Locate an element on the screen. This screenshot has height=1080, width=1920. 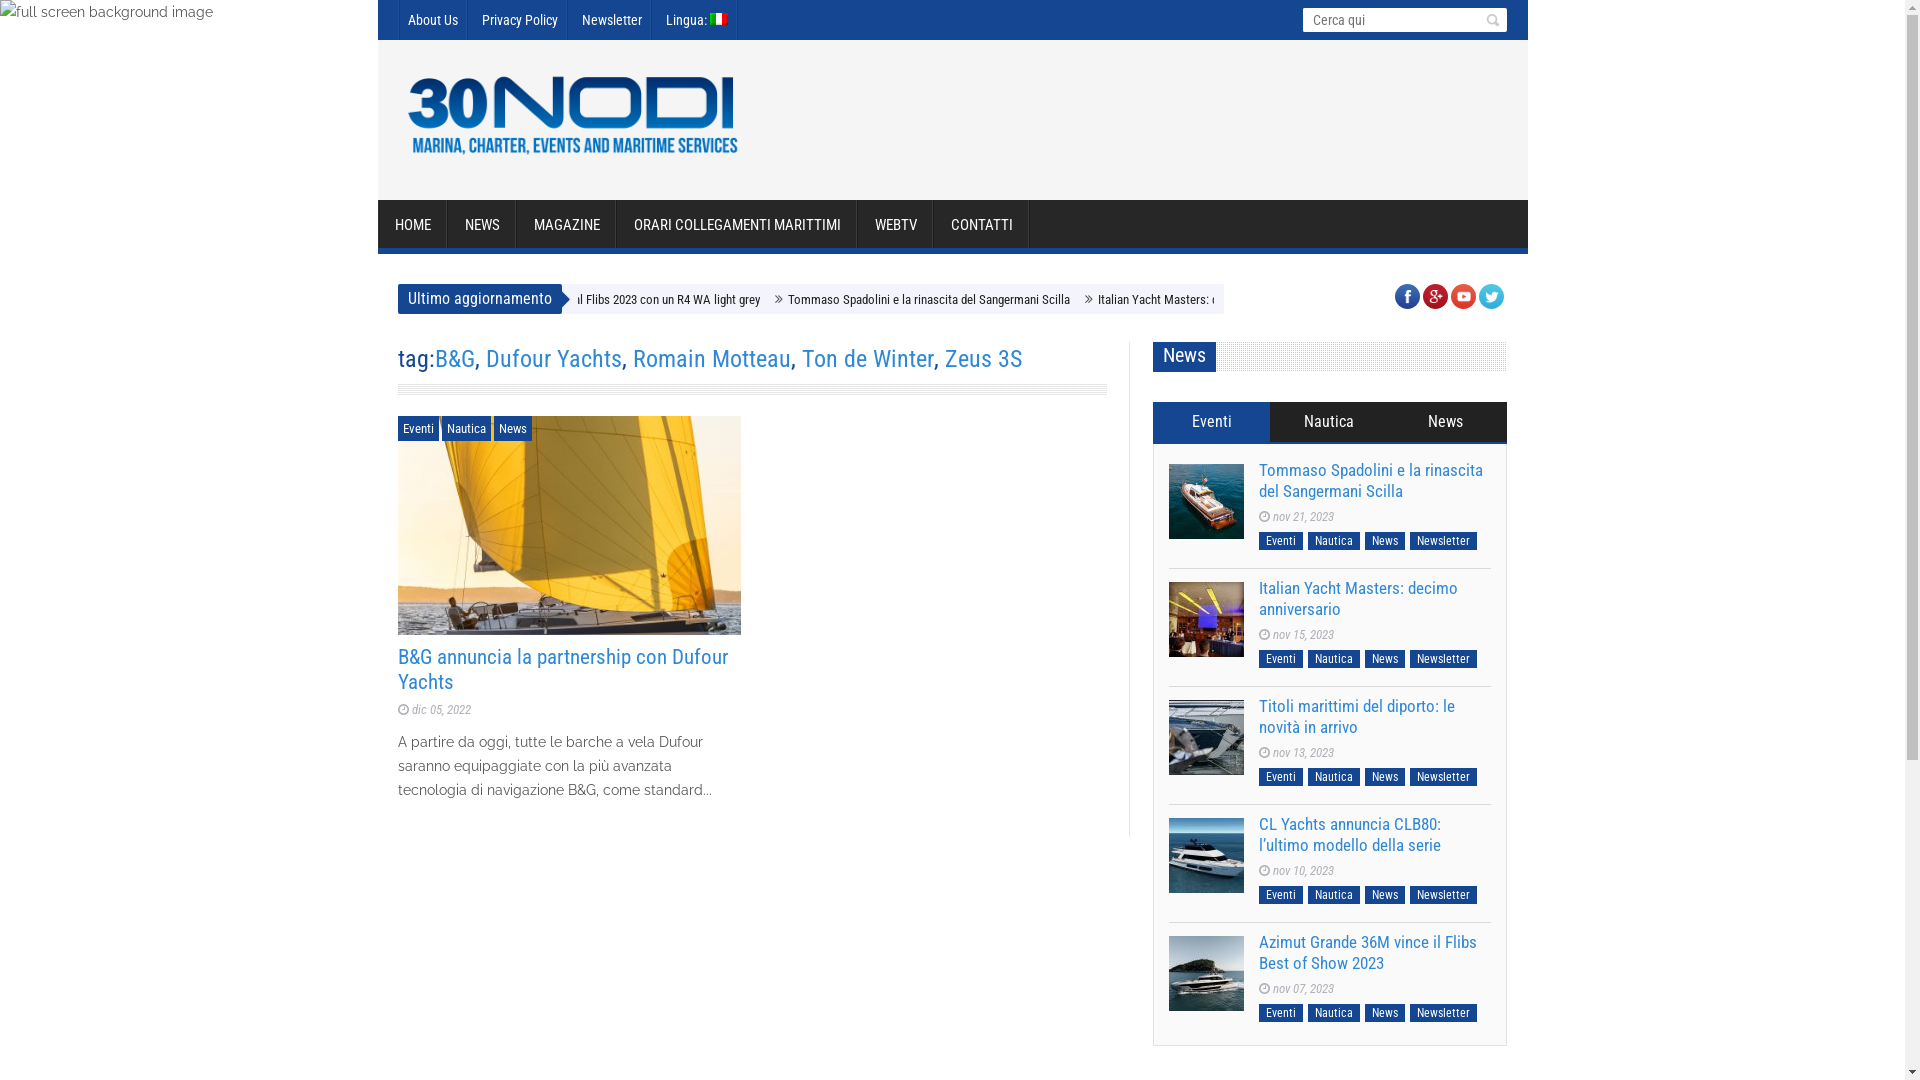
Azimut Grande 36M vince il Flibs Best of Show 2023 is located at coordinates (1368, 952).